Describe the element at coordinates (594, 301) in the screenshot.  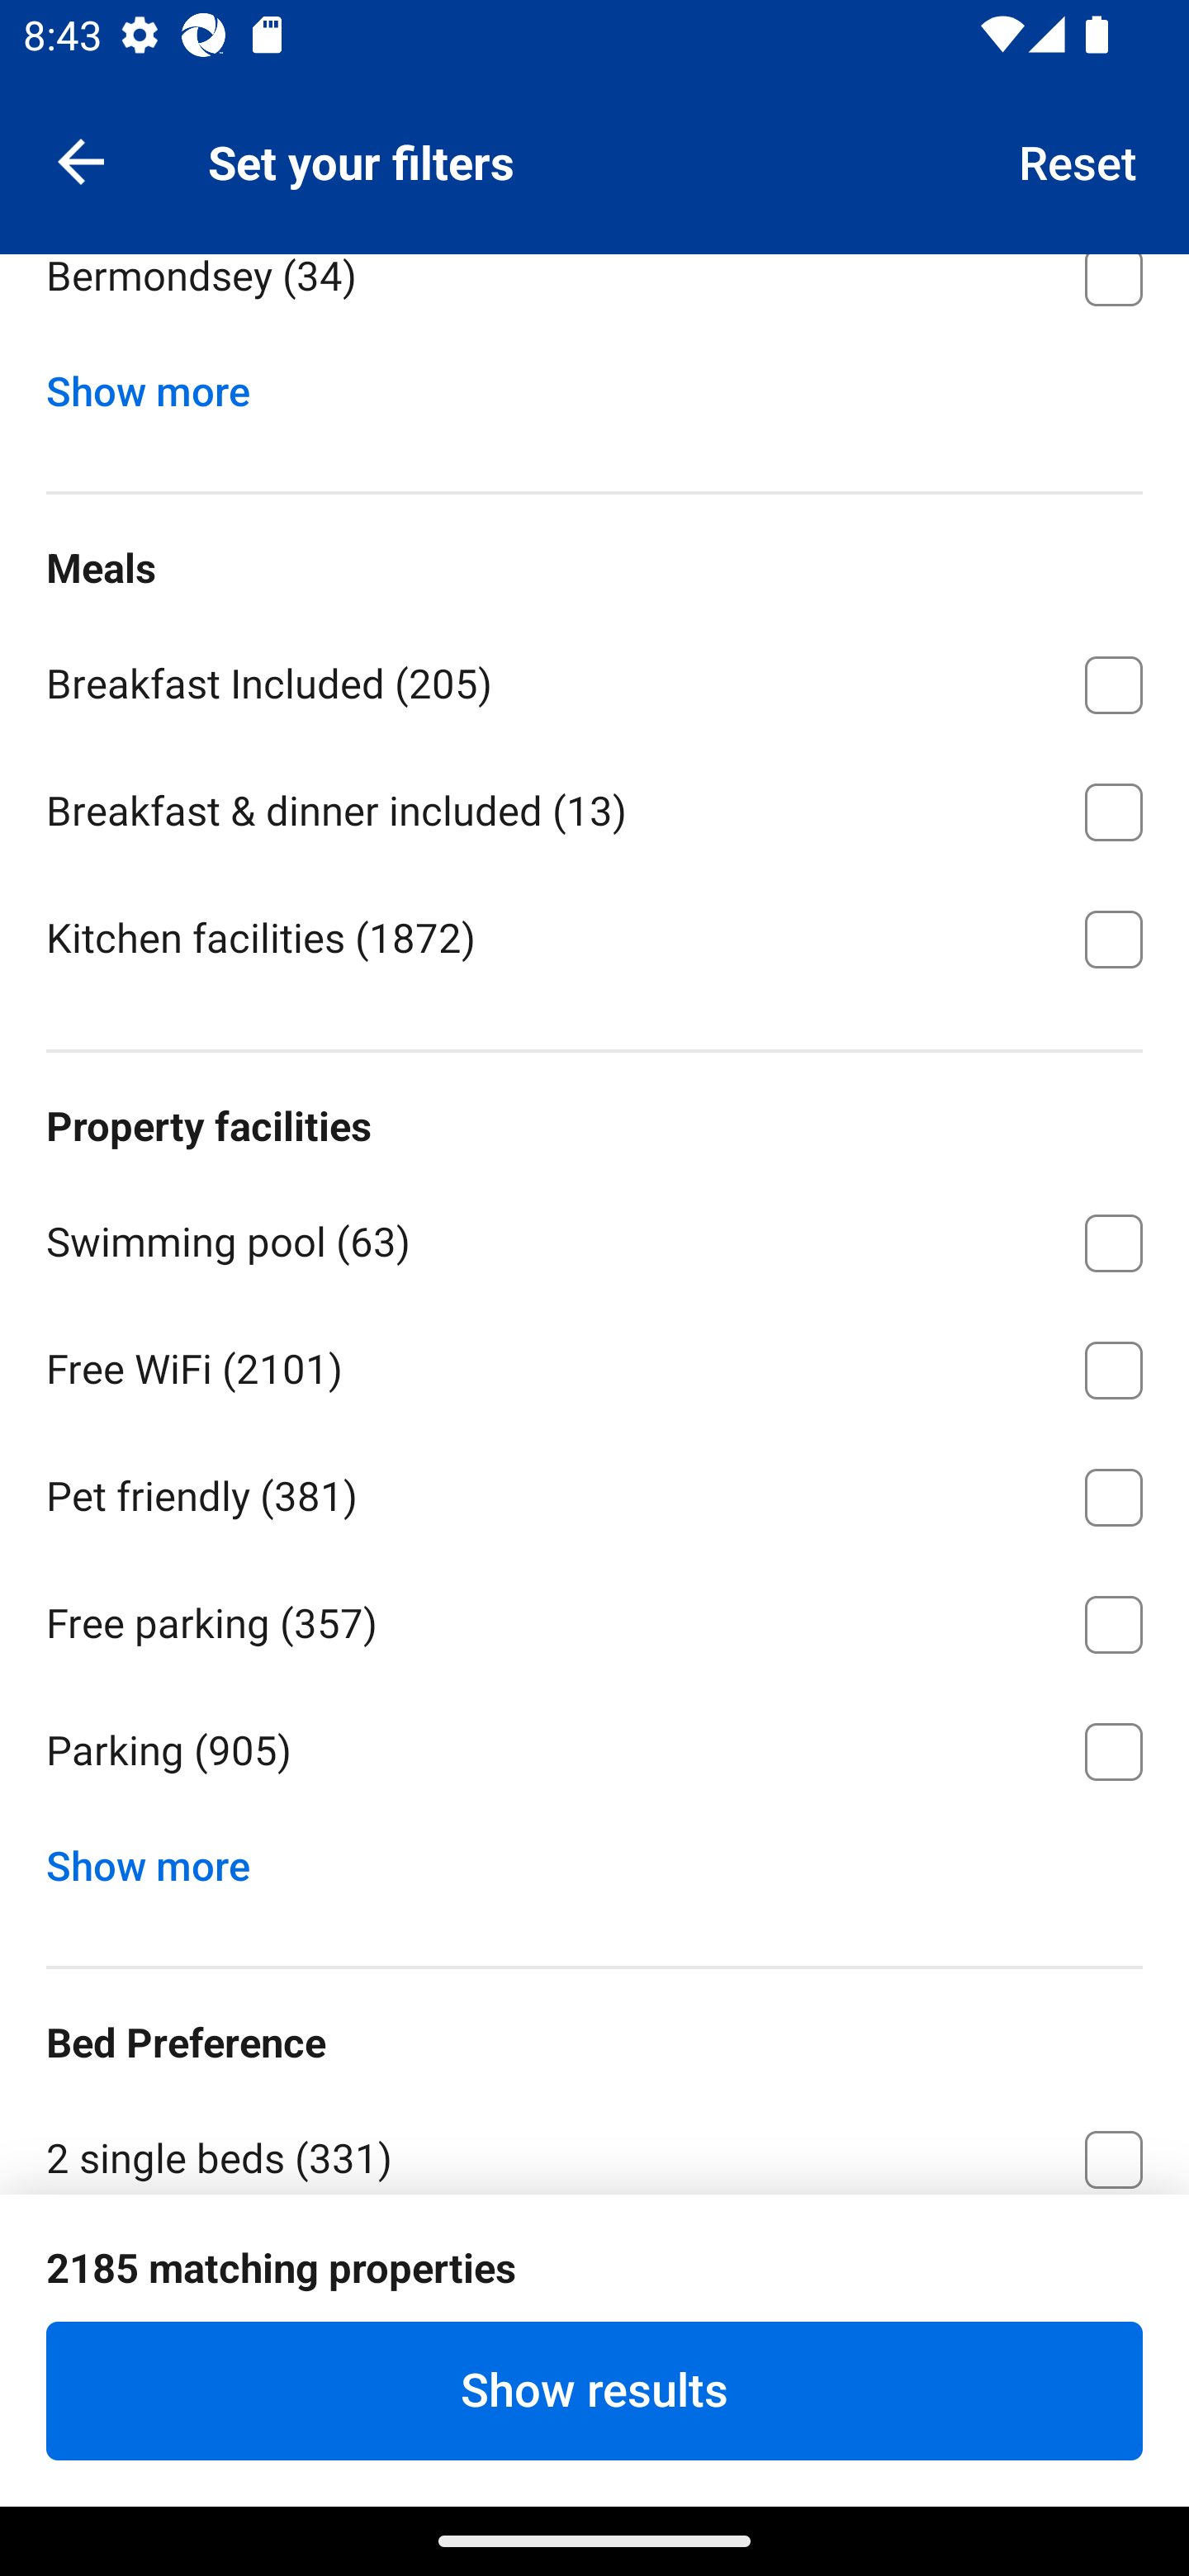
I see `Bermondsey ⁦(34)` at that location.